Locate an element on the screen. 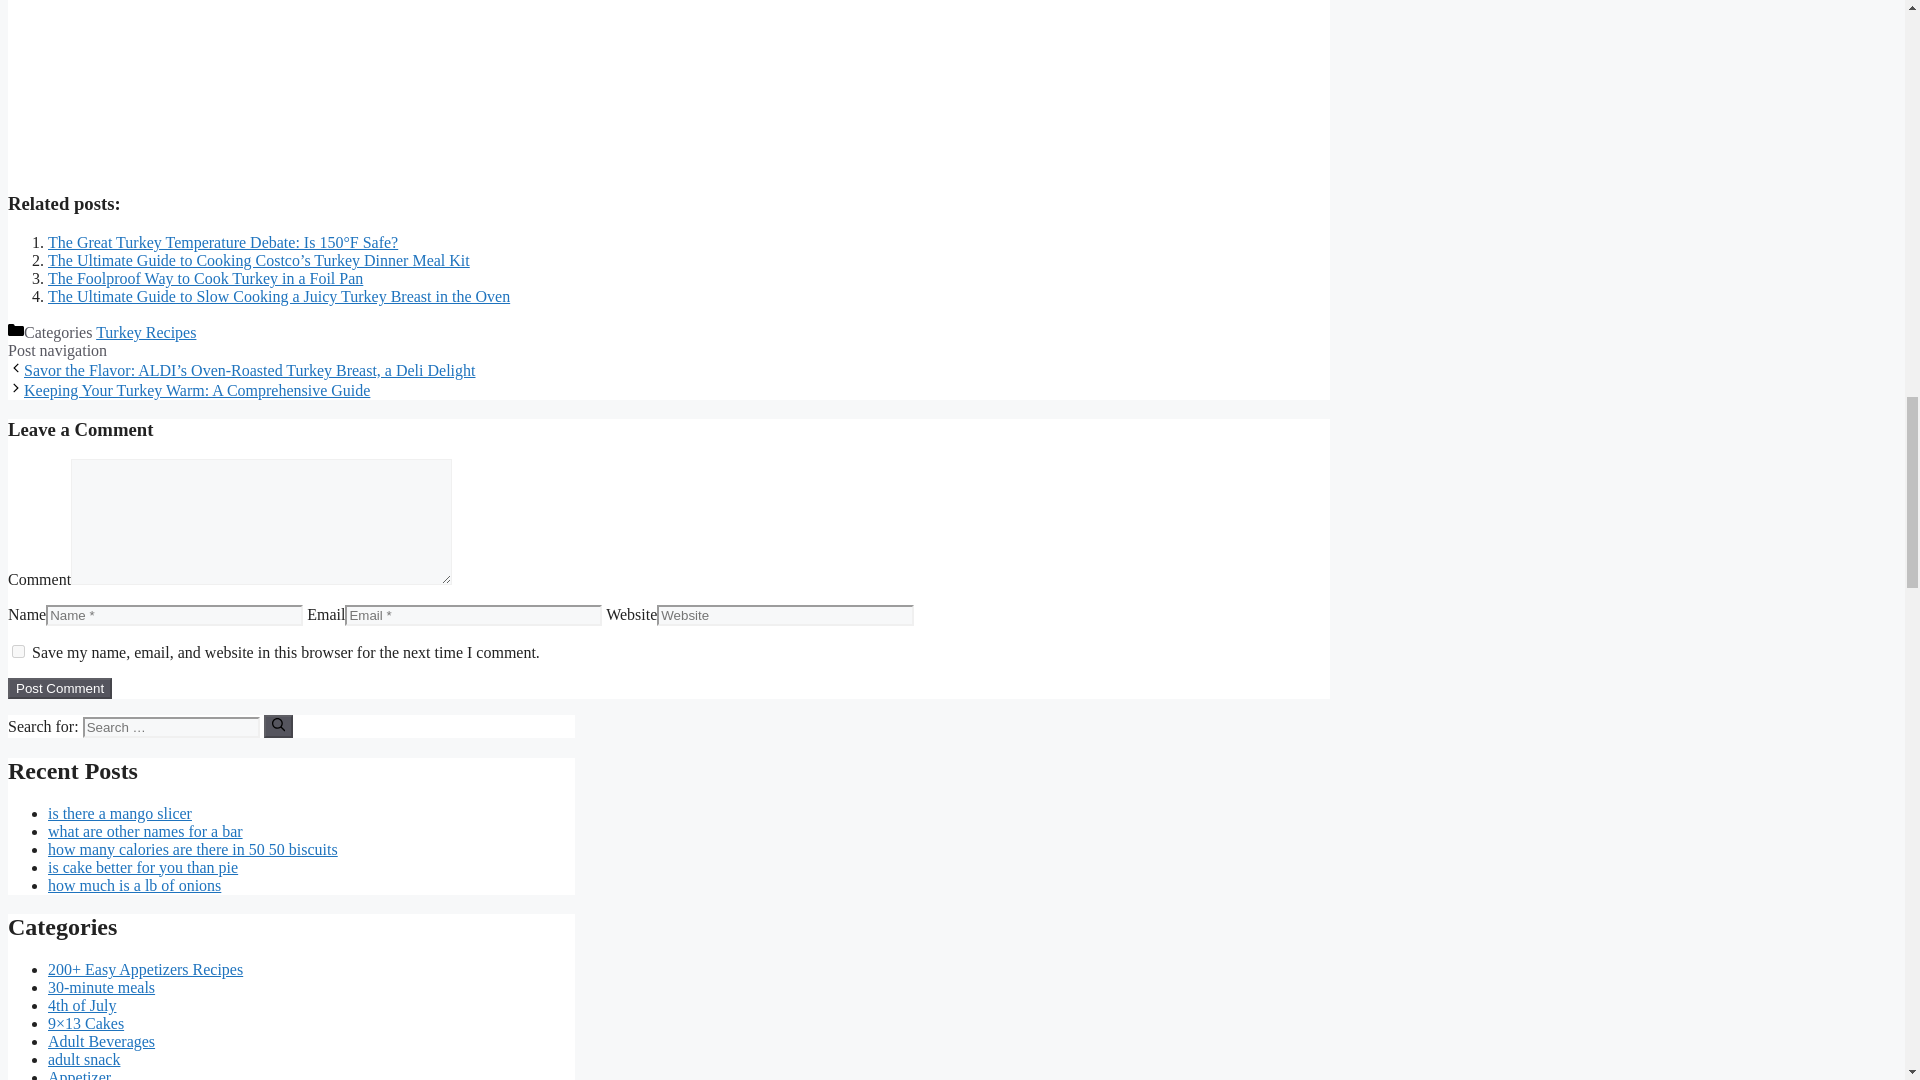  yes is located at coordinates (18, 650).